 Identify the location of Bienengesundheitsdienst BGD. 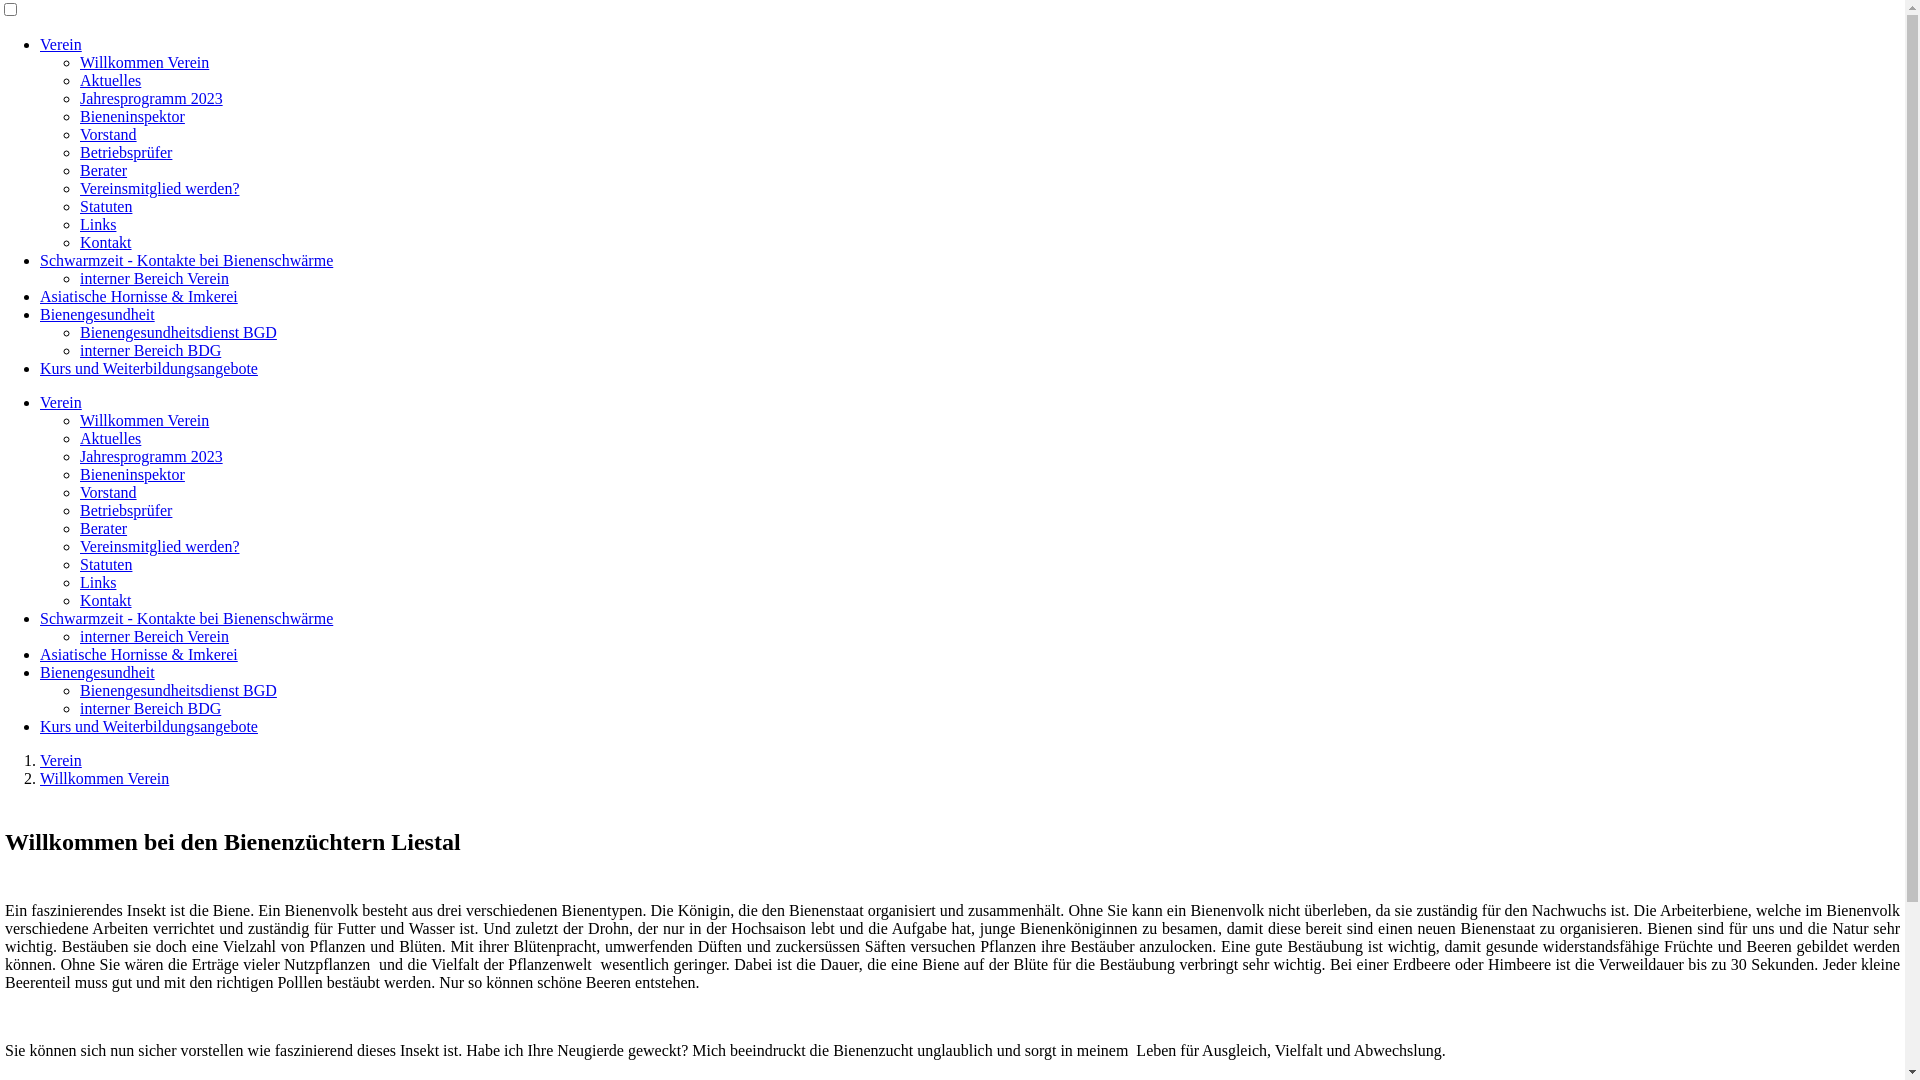
(178, 332).